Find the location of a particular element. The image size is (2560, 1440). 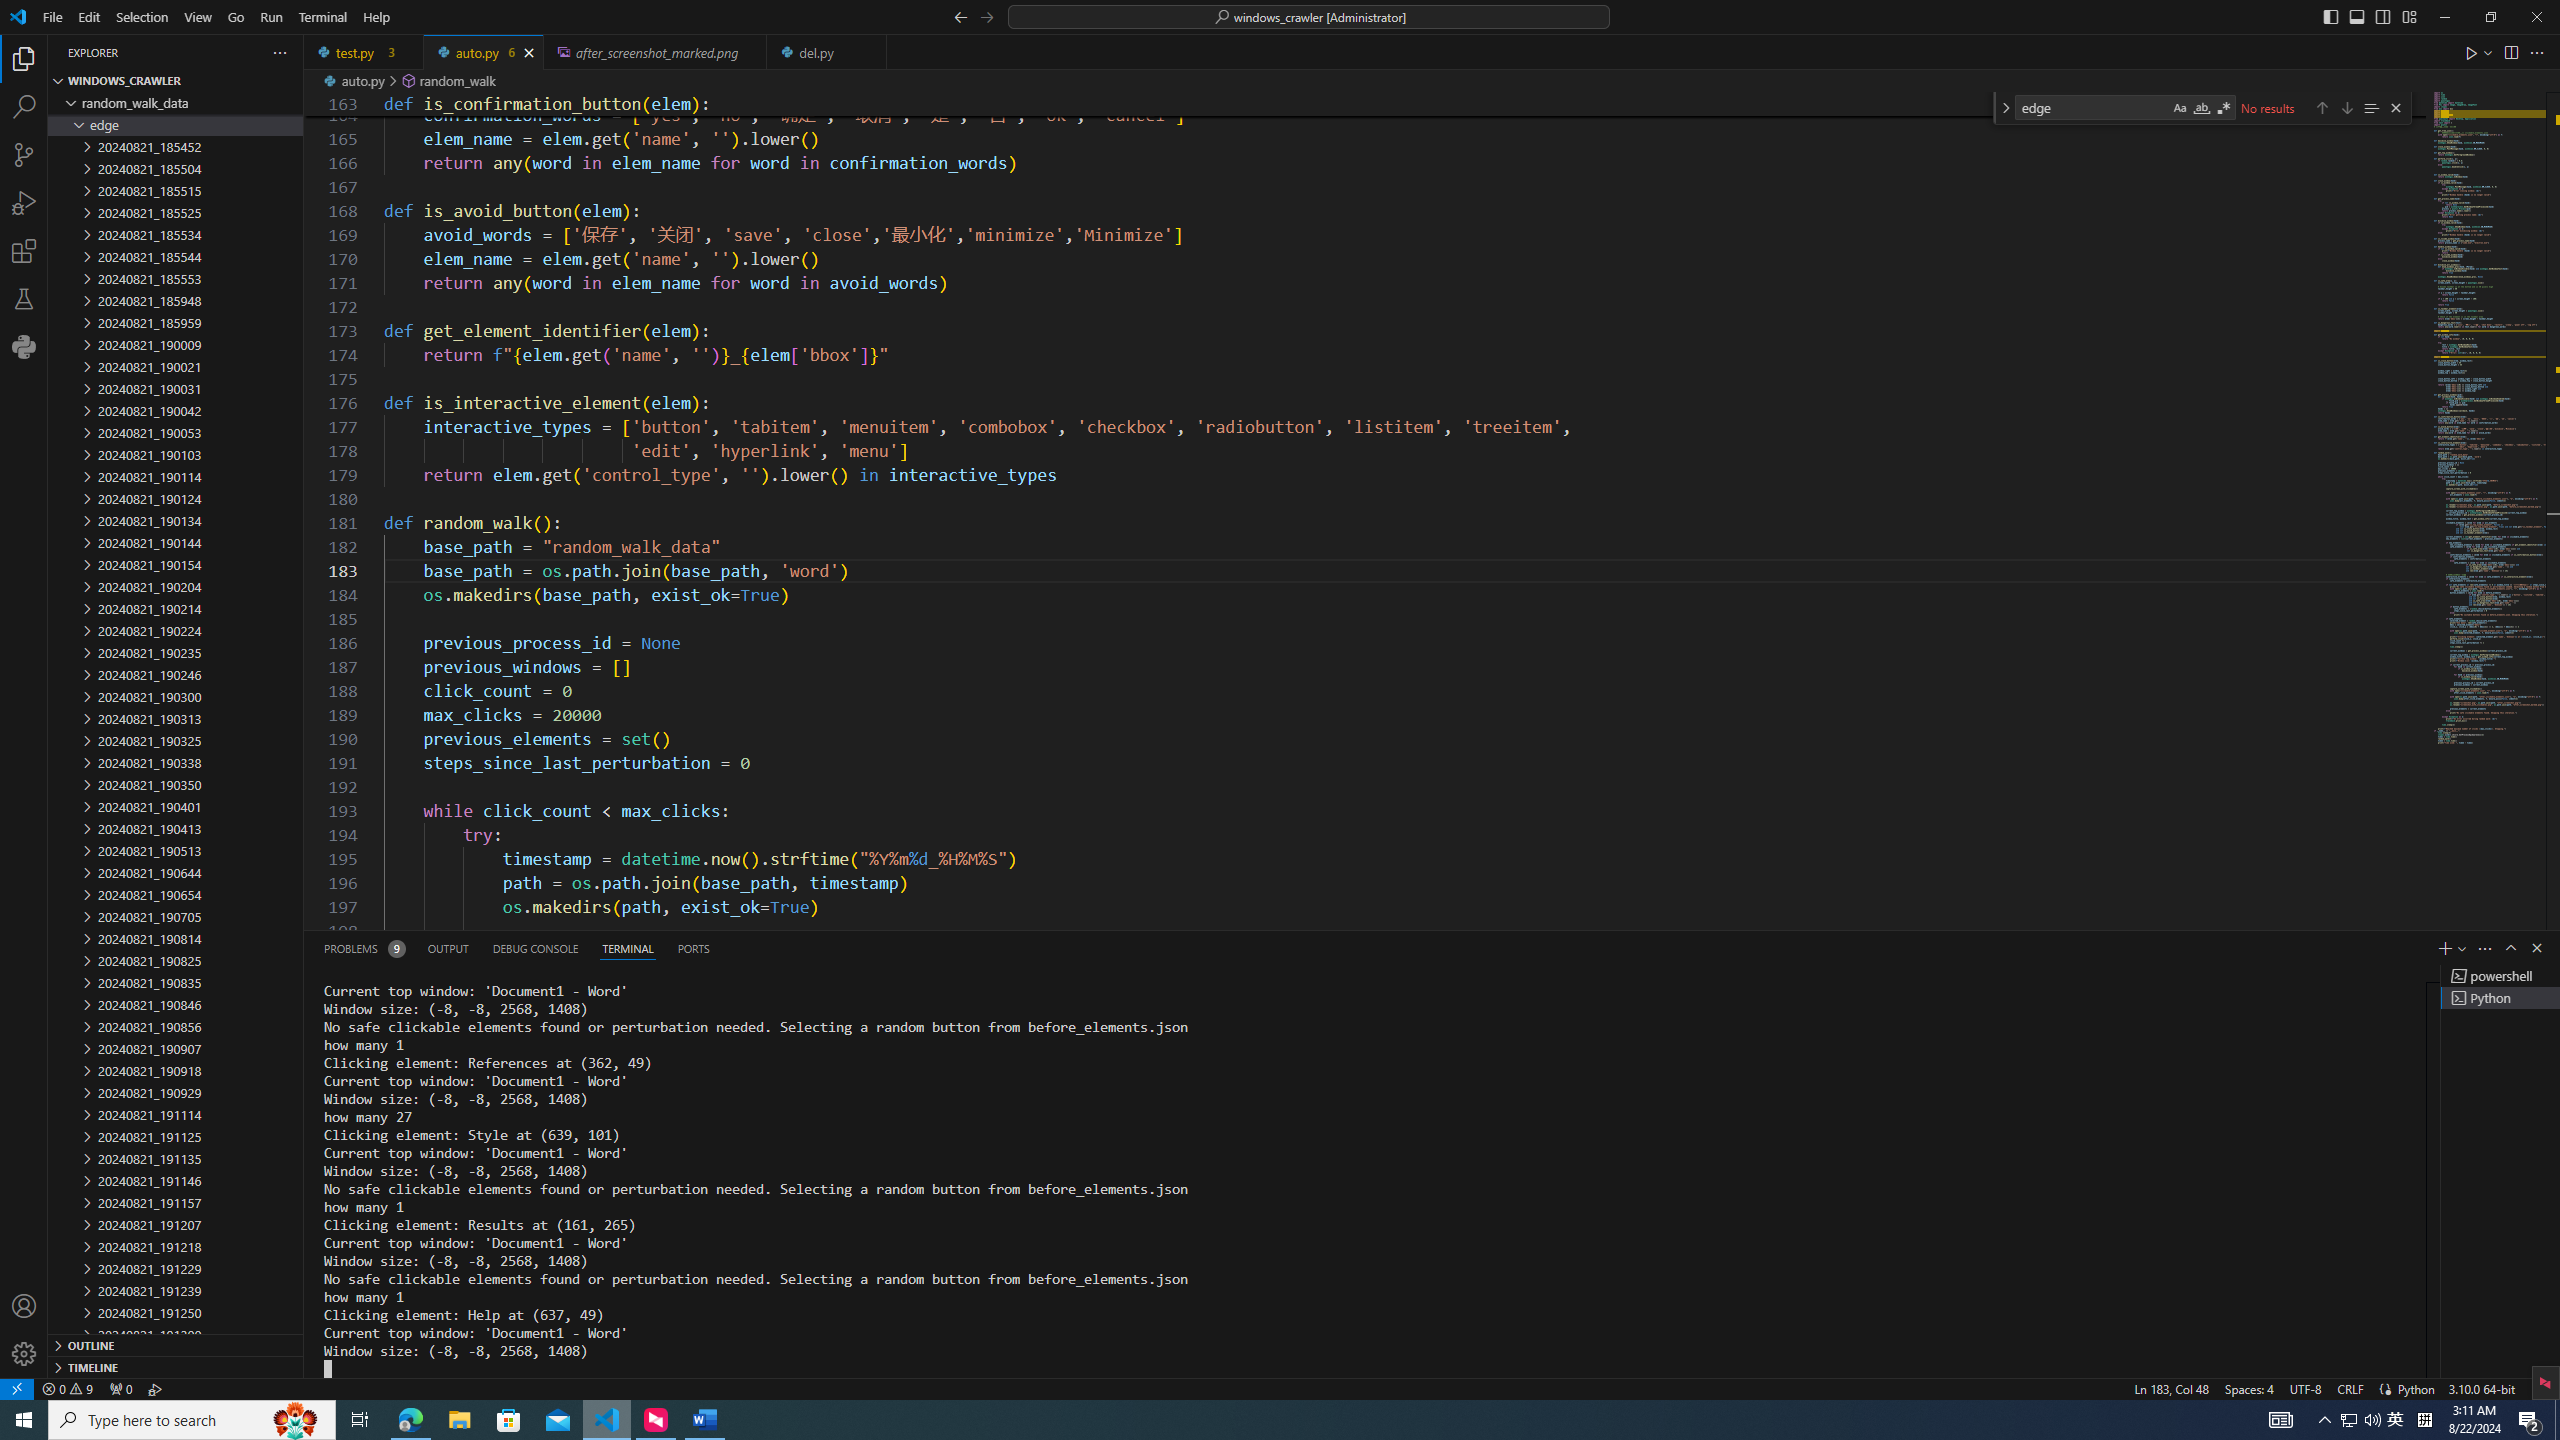

Debug:  is located at coordinates (156, 1388).